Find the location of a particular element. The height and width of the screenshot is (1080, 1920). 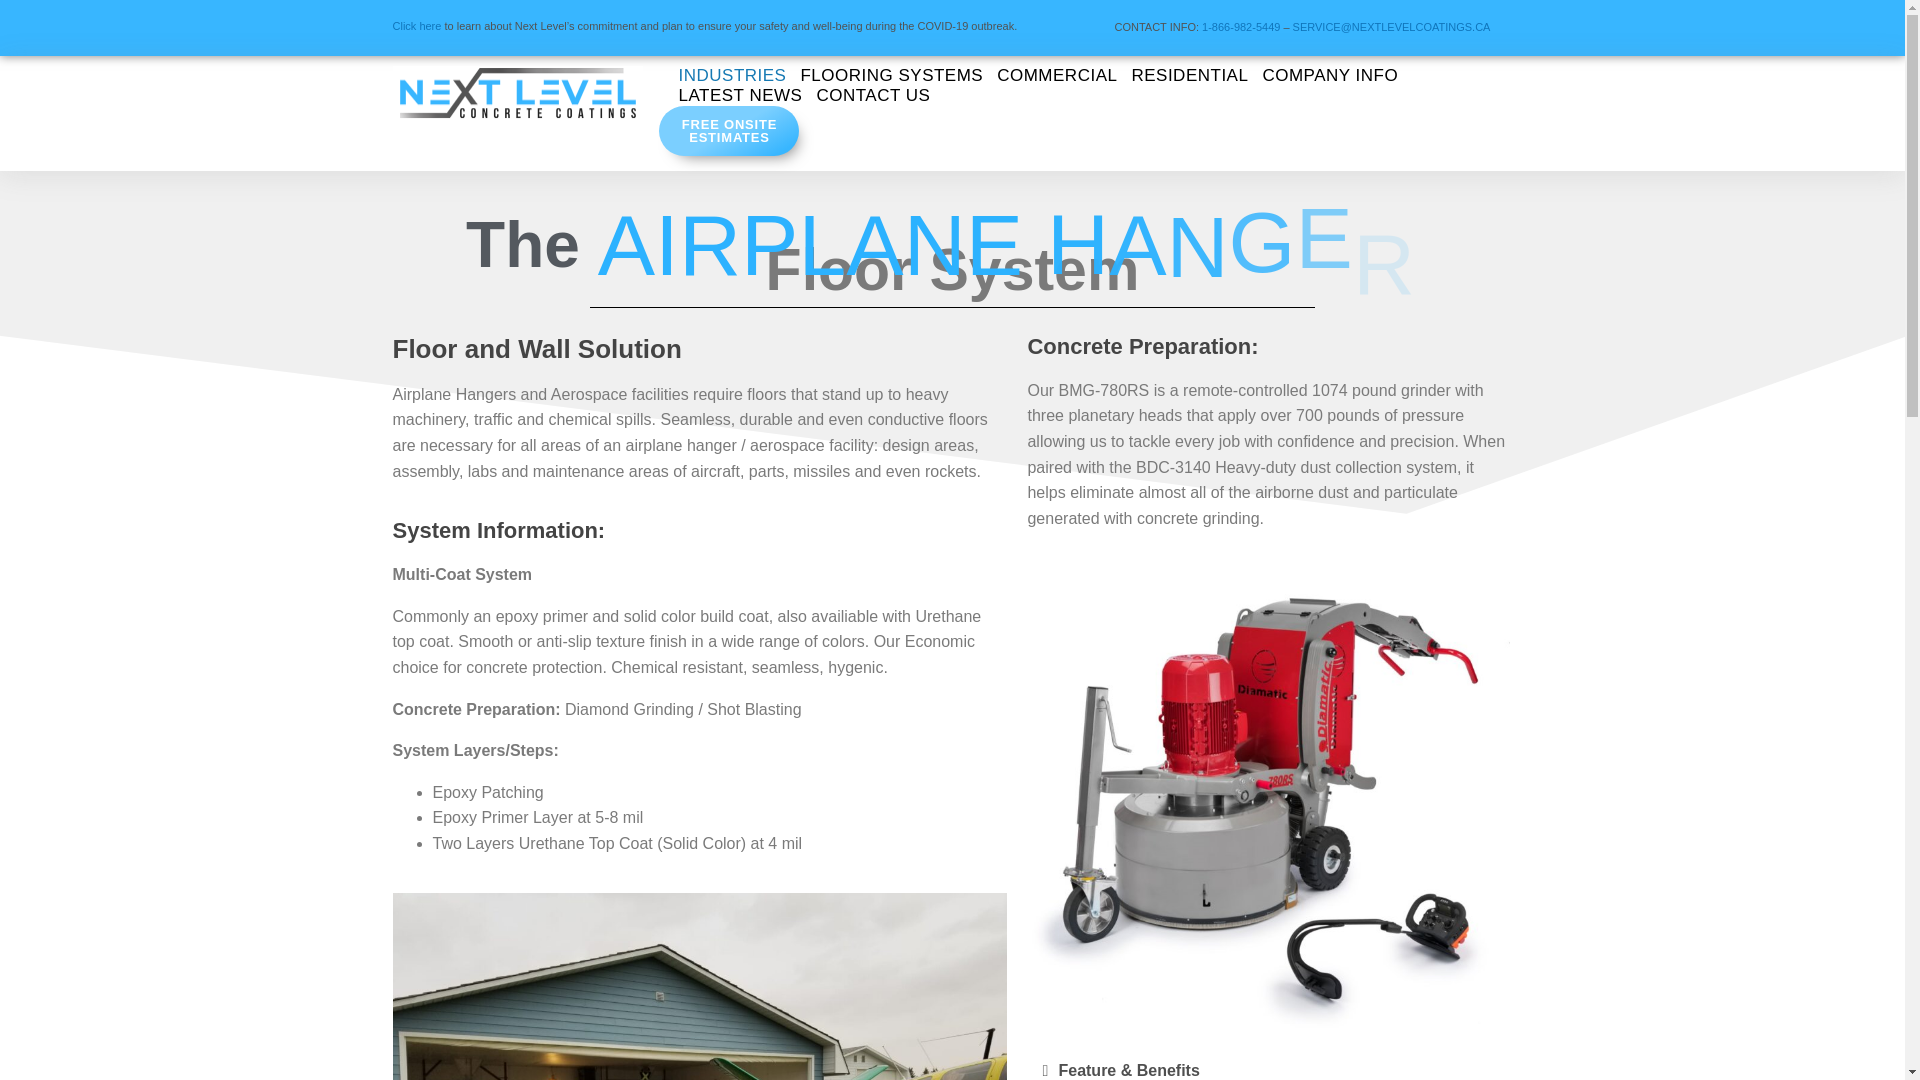

CONTACT US is located at coordinates (872, 96).